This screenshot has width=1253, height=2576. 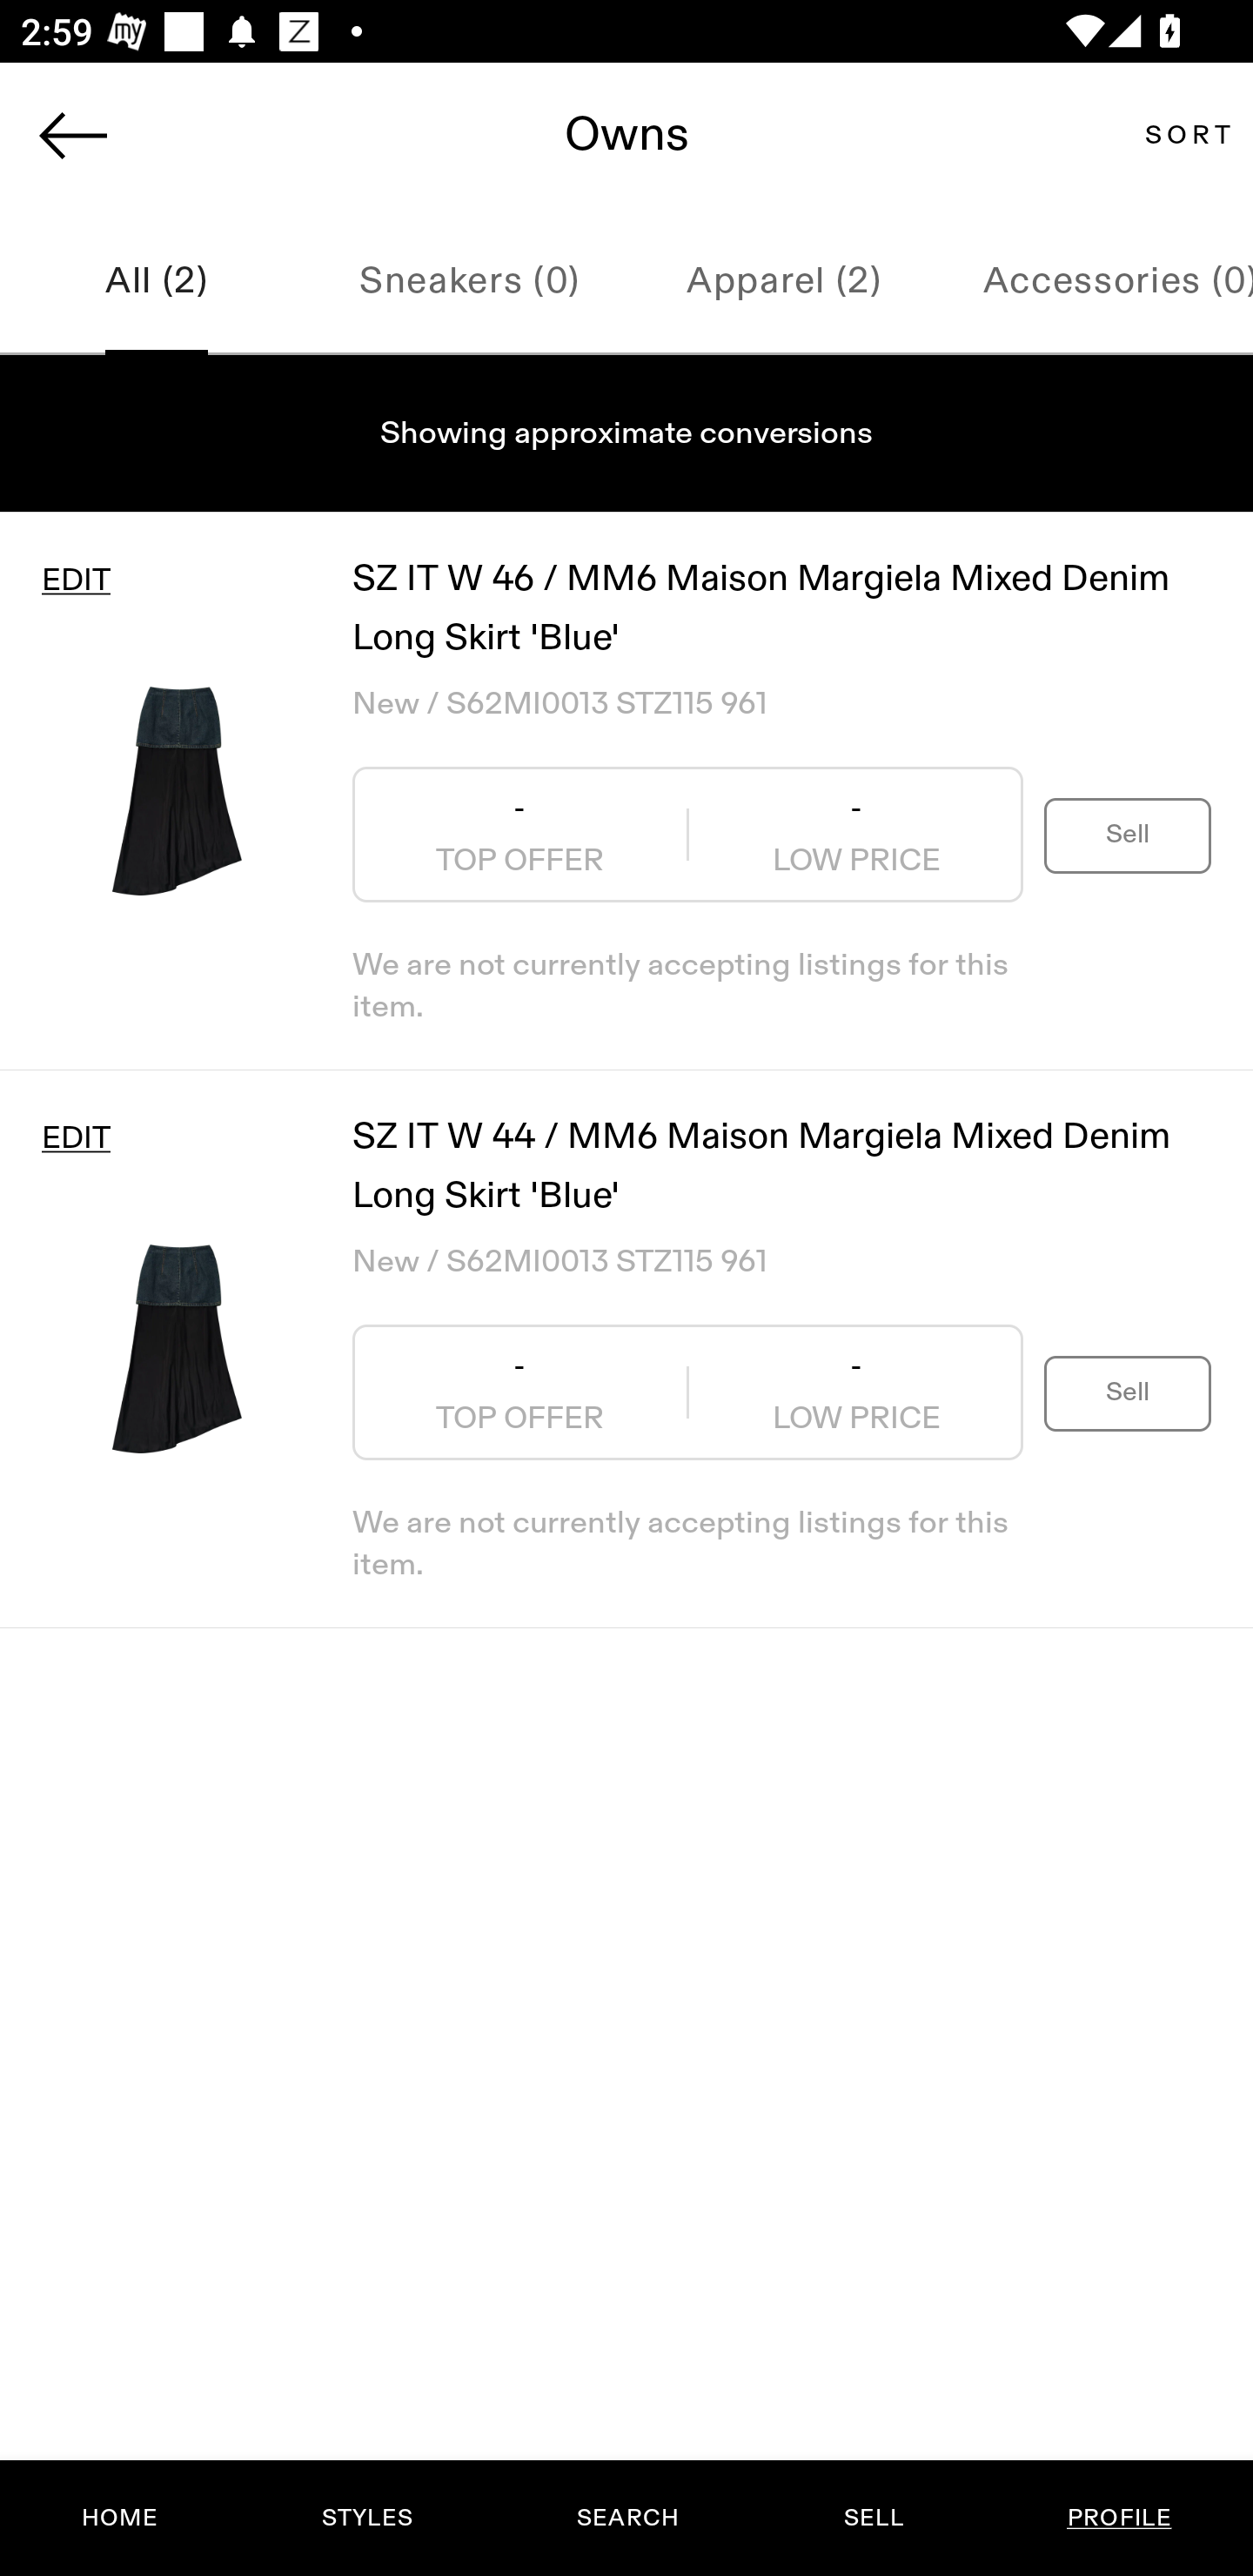 What do you see at coordinates (783, 282) in the screenshot?
I see `Apparel (2)` at bounding box center [783, 282].